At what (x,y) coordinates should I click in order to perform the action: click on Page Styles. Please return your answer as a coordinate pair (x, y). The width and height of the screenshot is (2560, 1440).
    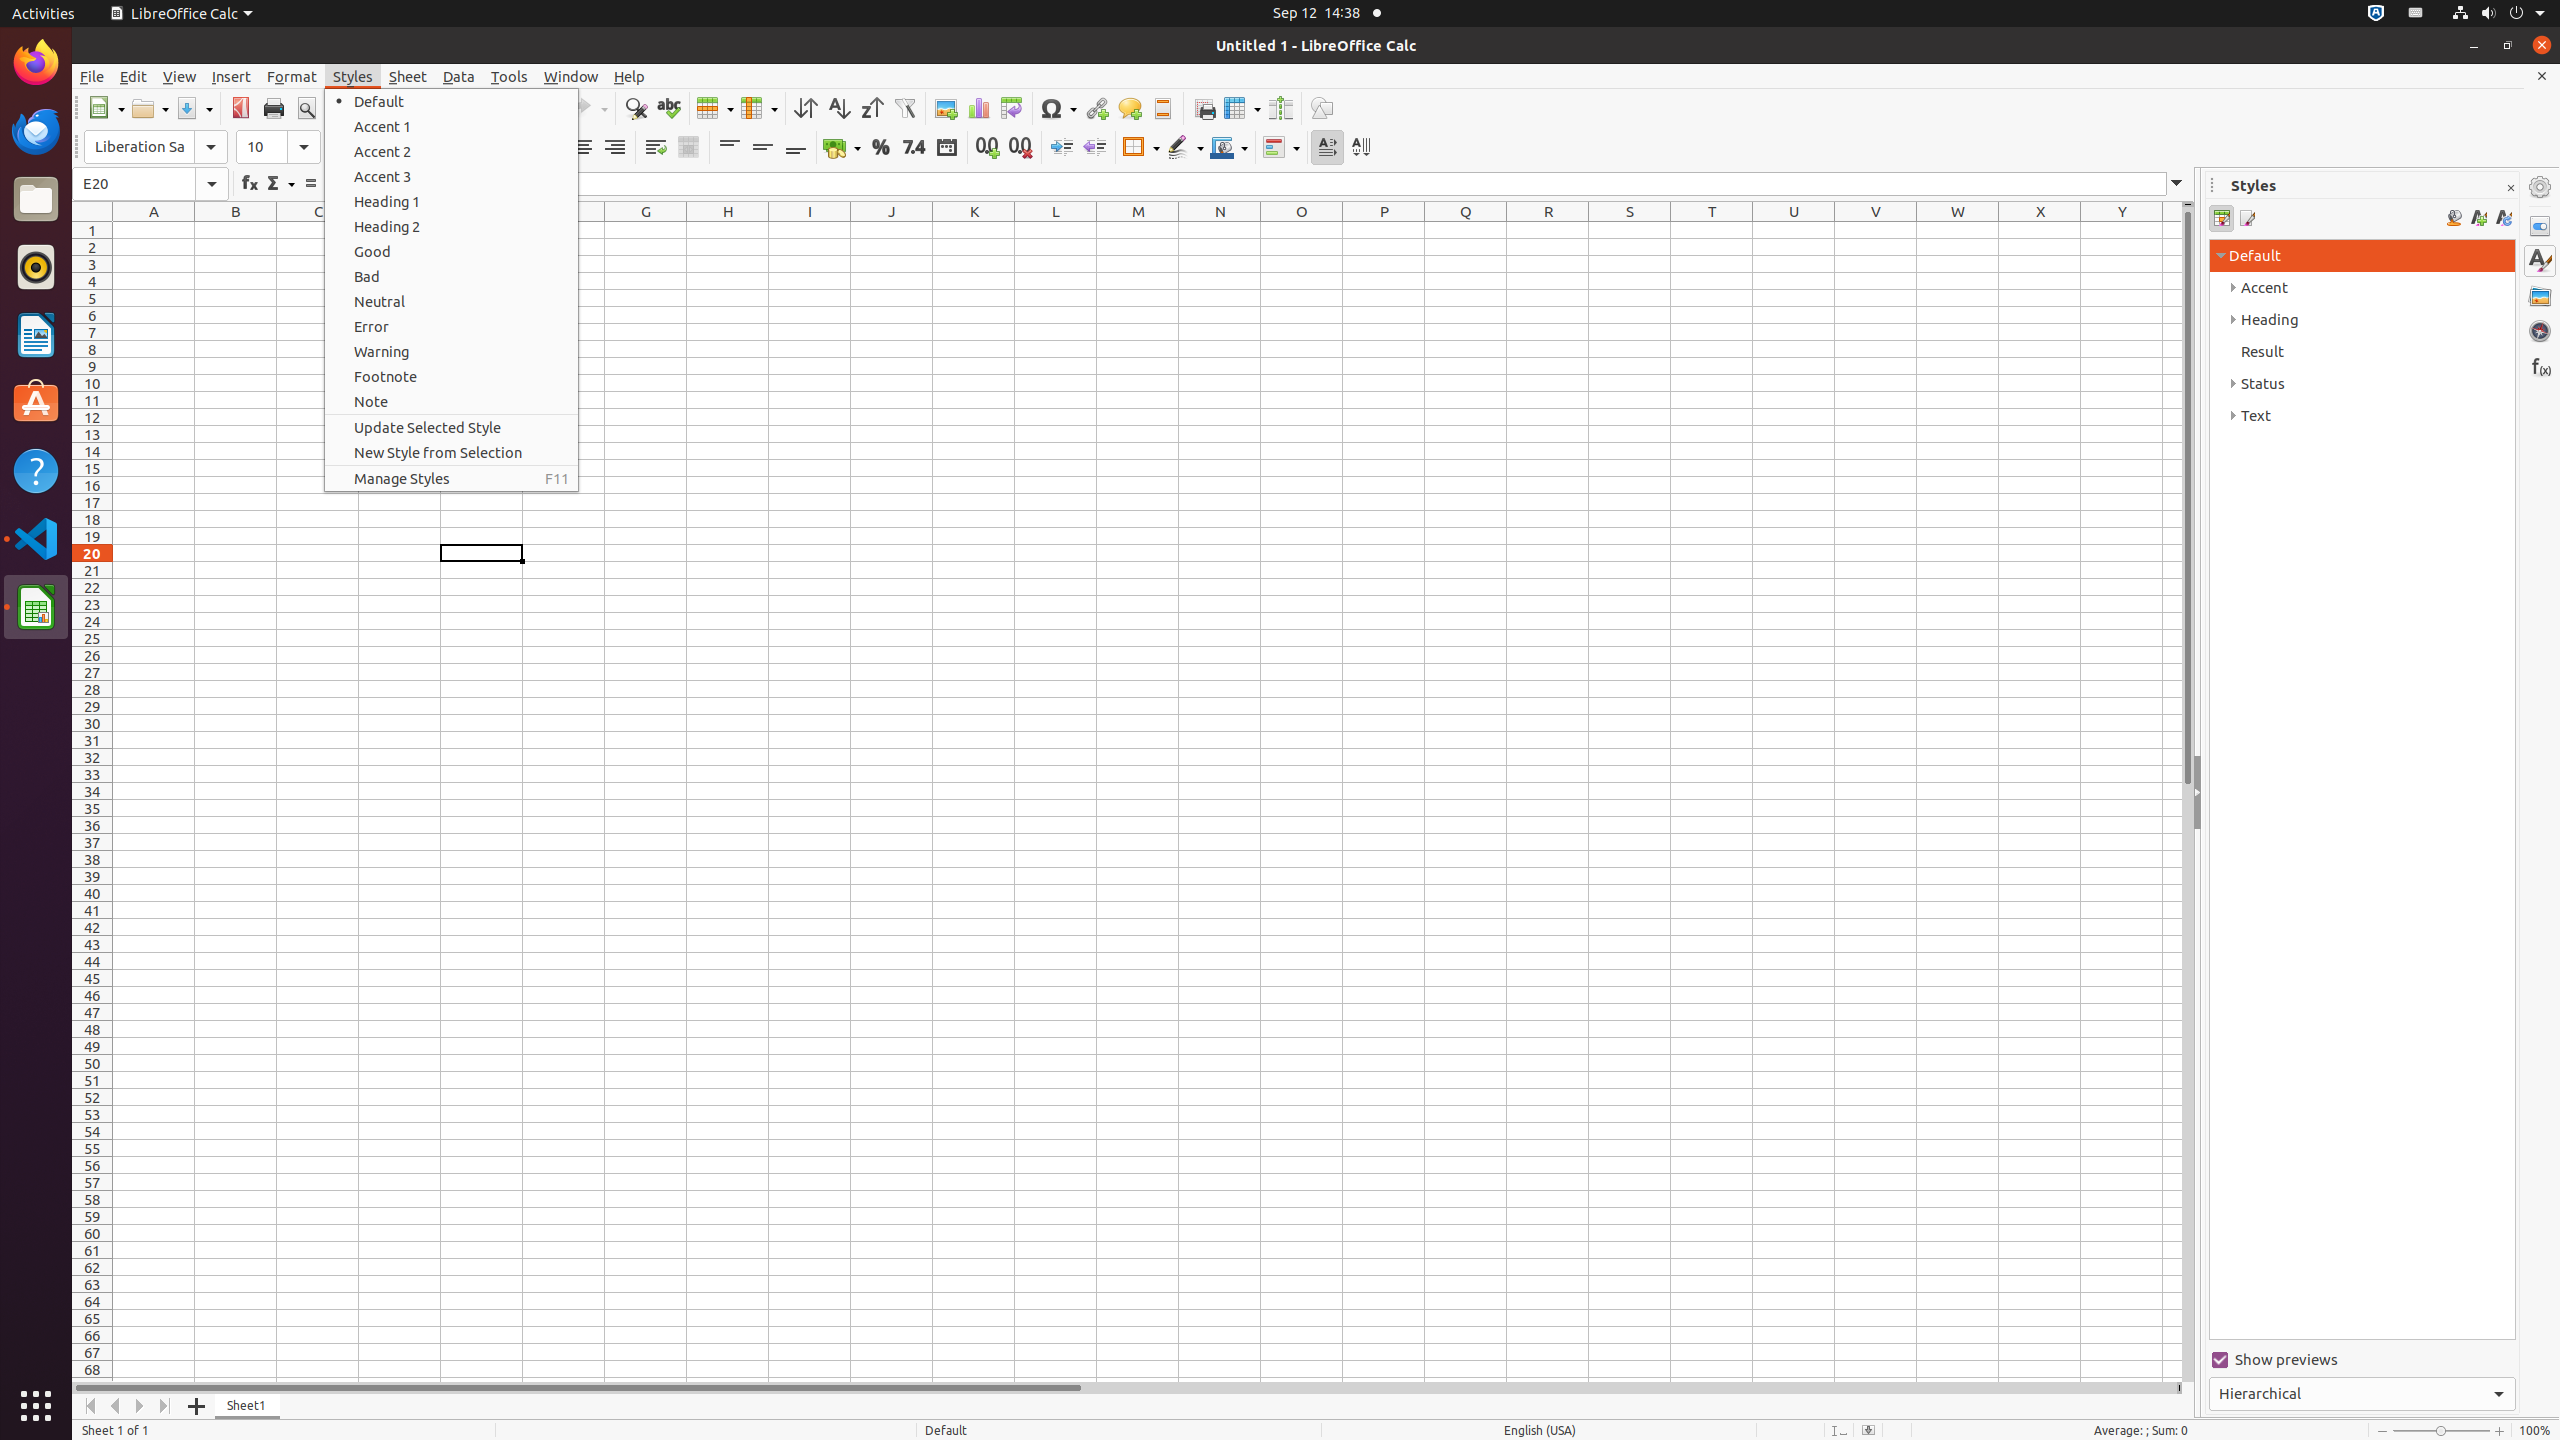
    Looking at the image, I should click on (2246, 218).